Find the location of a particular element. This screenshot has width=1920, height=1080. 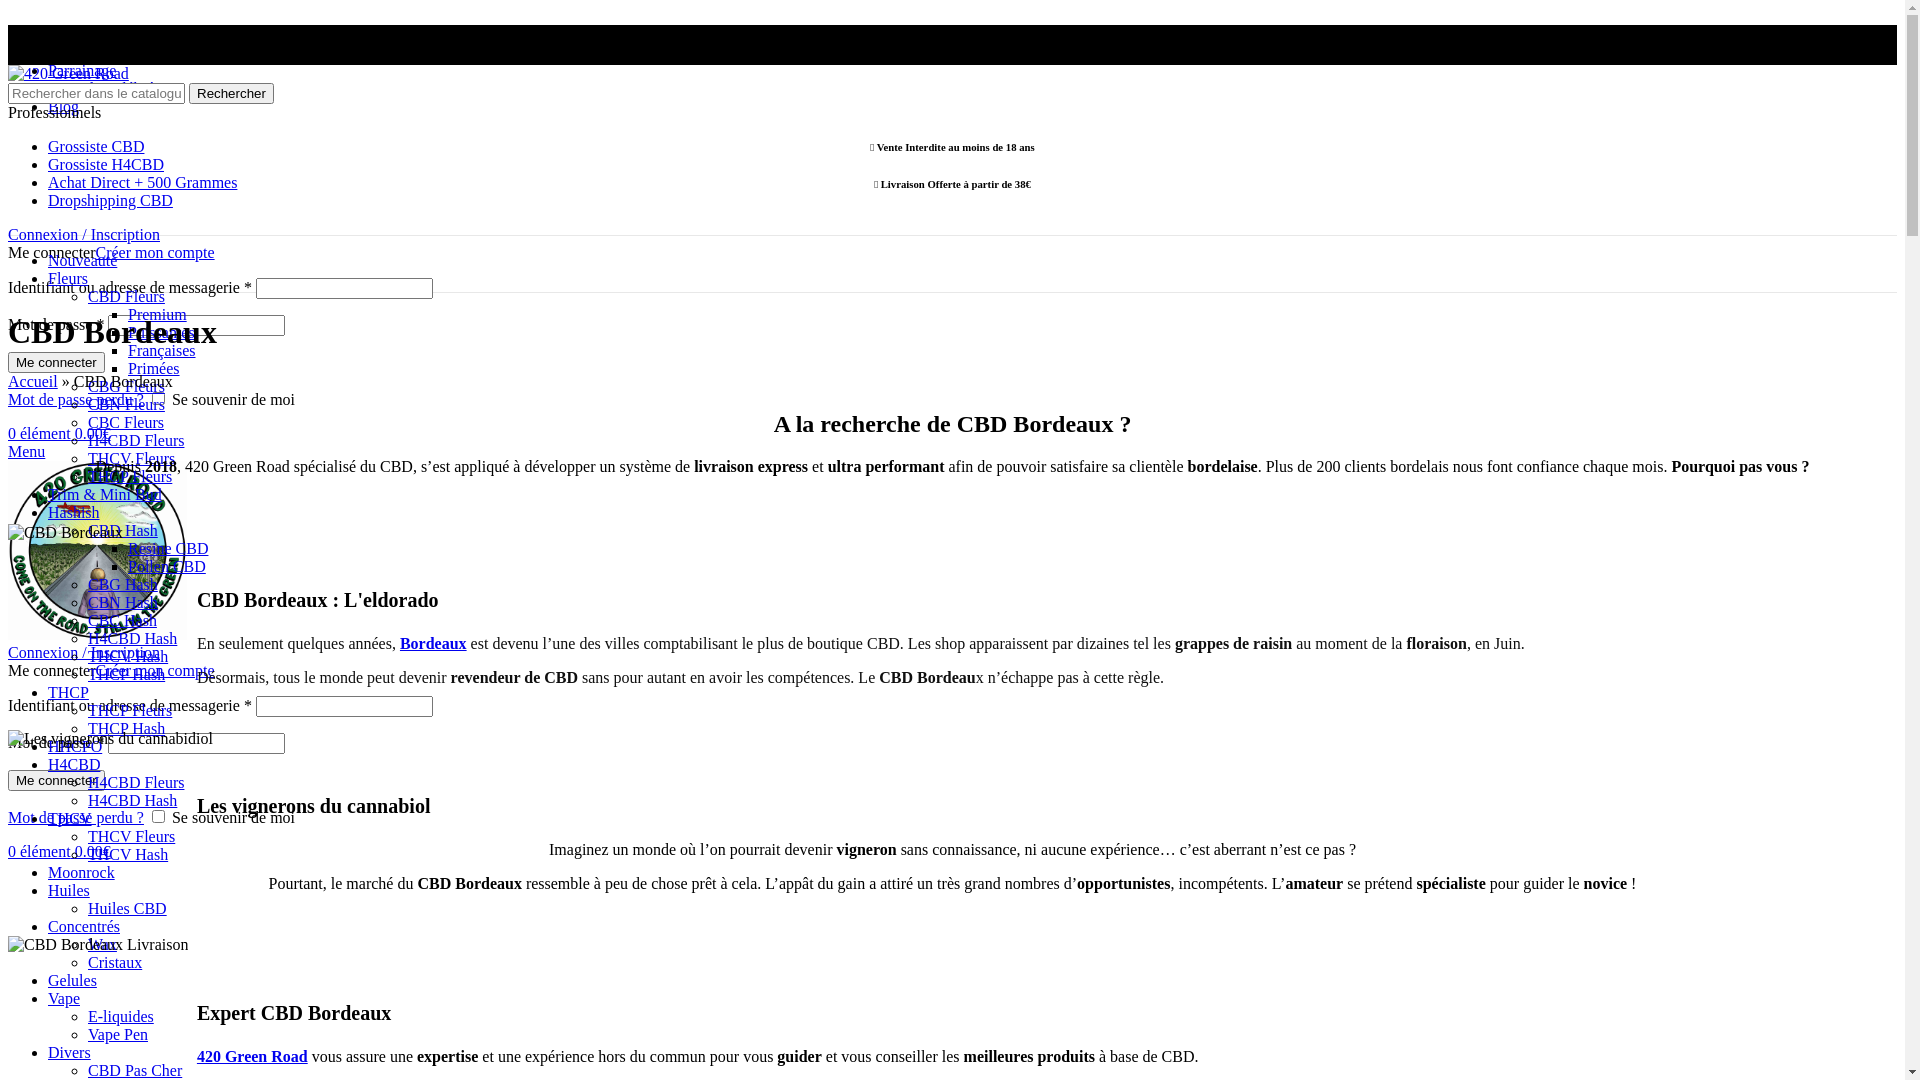

Rechercher dans le catalogue is located at coordinates (96, 94).